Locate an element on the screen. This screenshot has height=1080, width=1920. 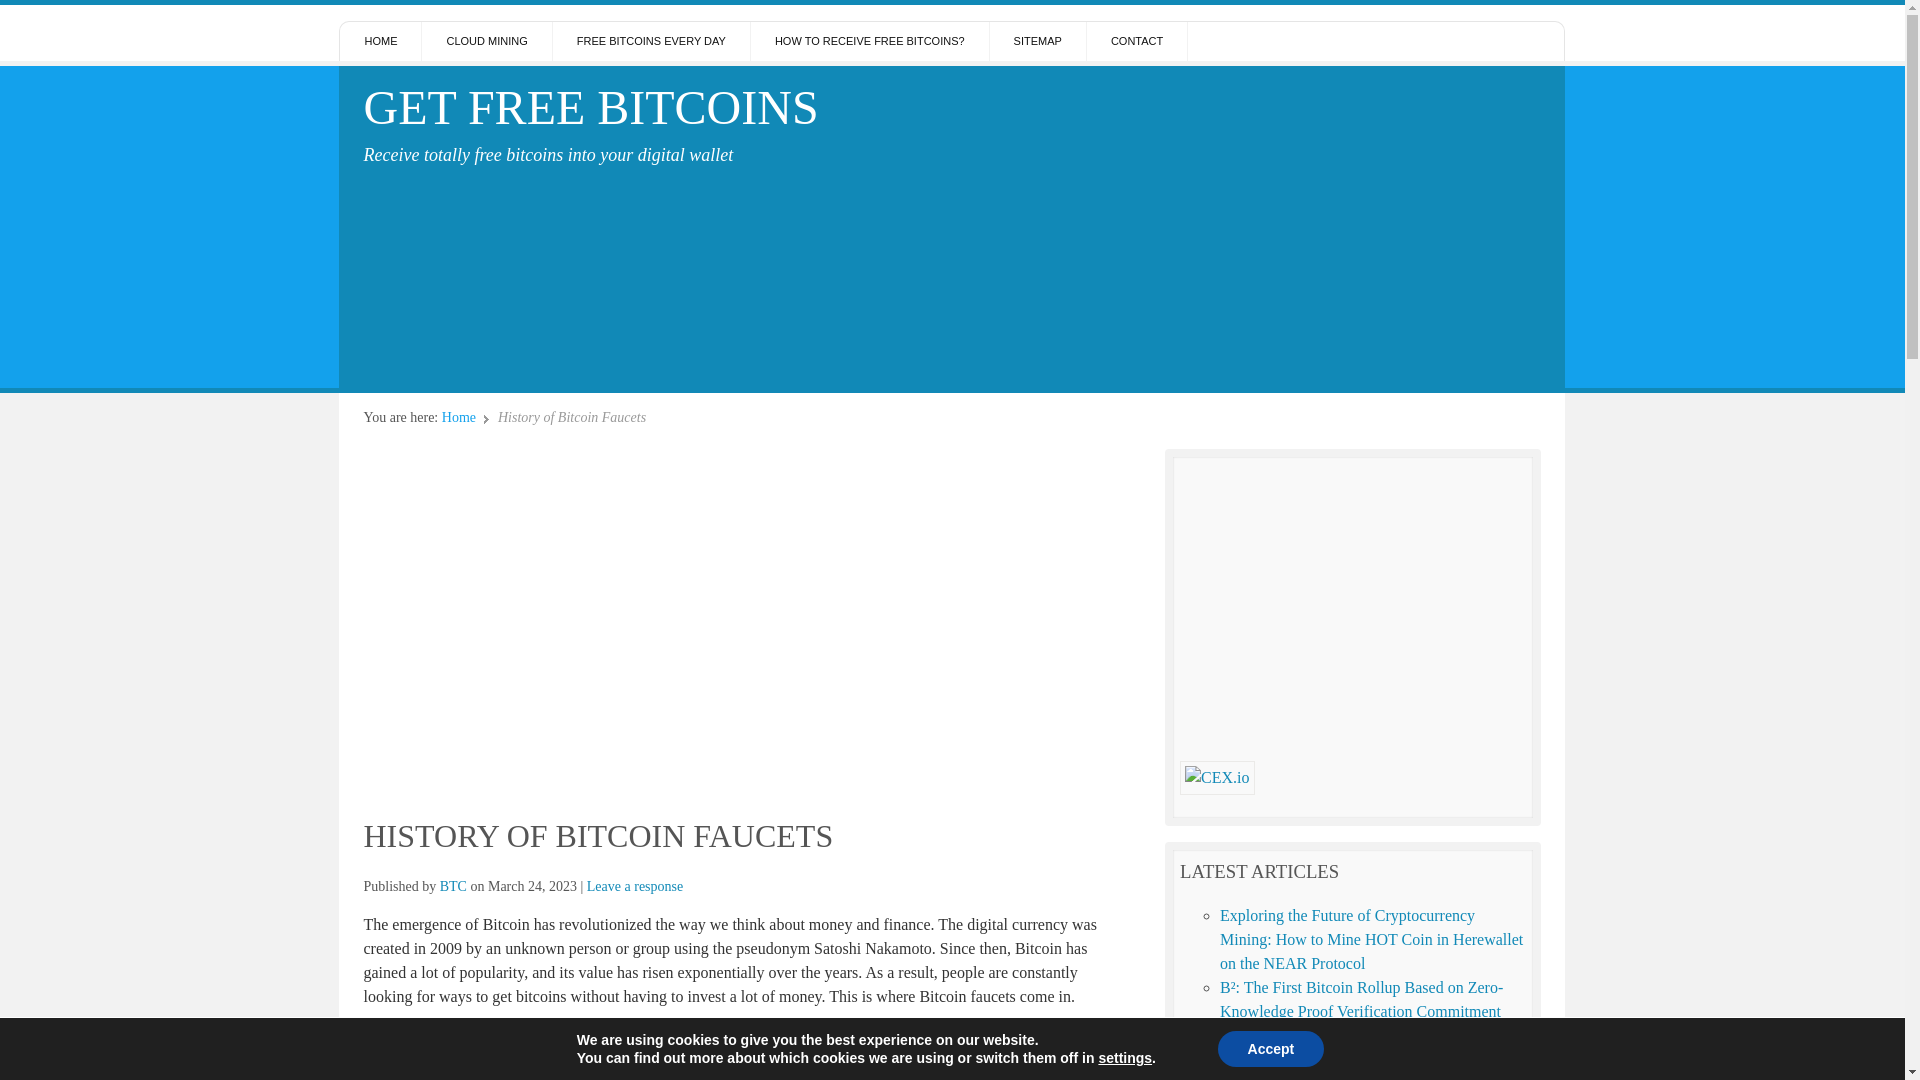
Get Free Bitcoins is located at coordinates (590, 107).